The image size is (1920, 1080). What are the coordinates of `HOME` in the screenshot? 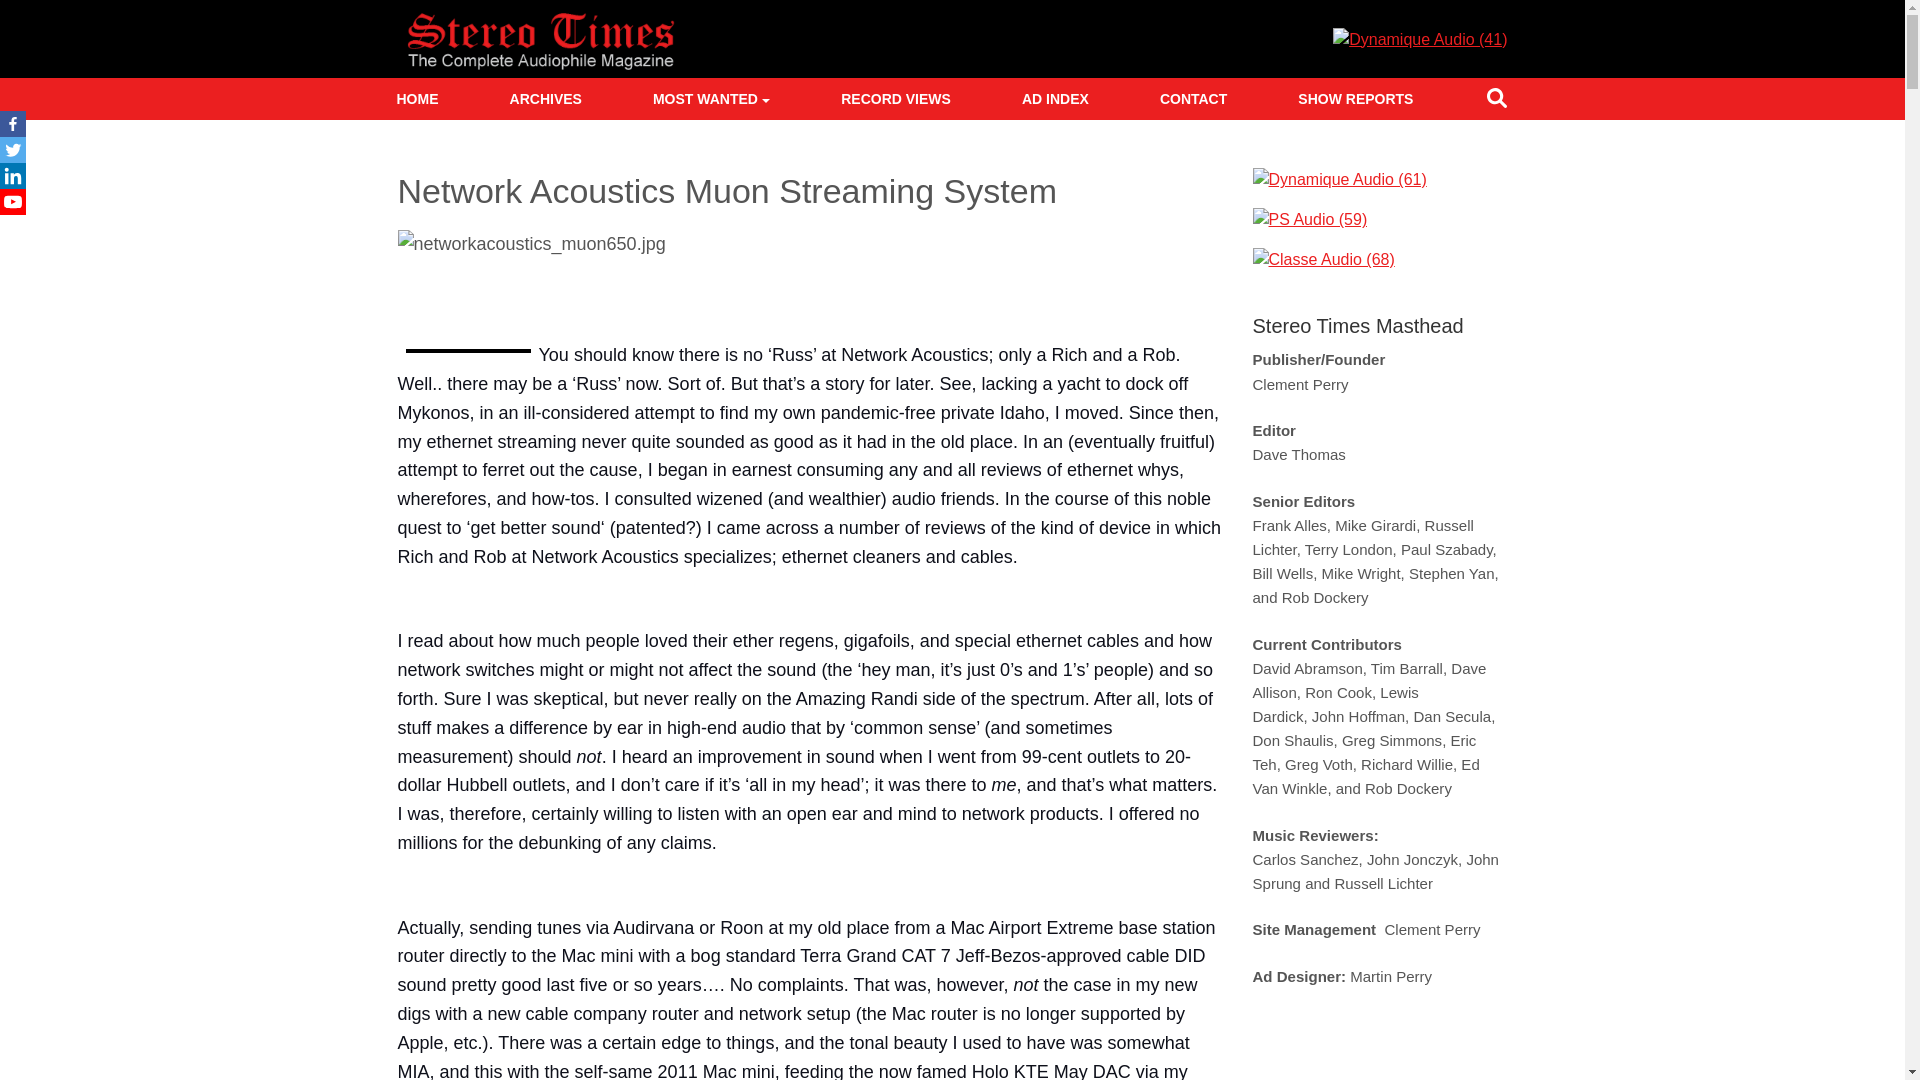 It's located at (416, 98).